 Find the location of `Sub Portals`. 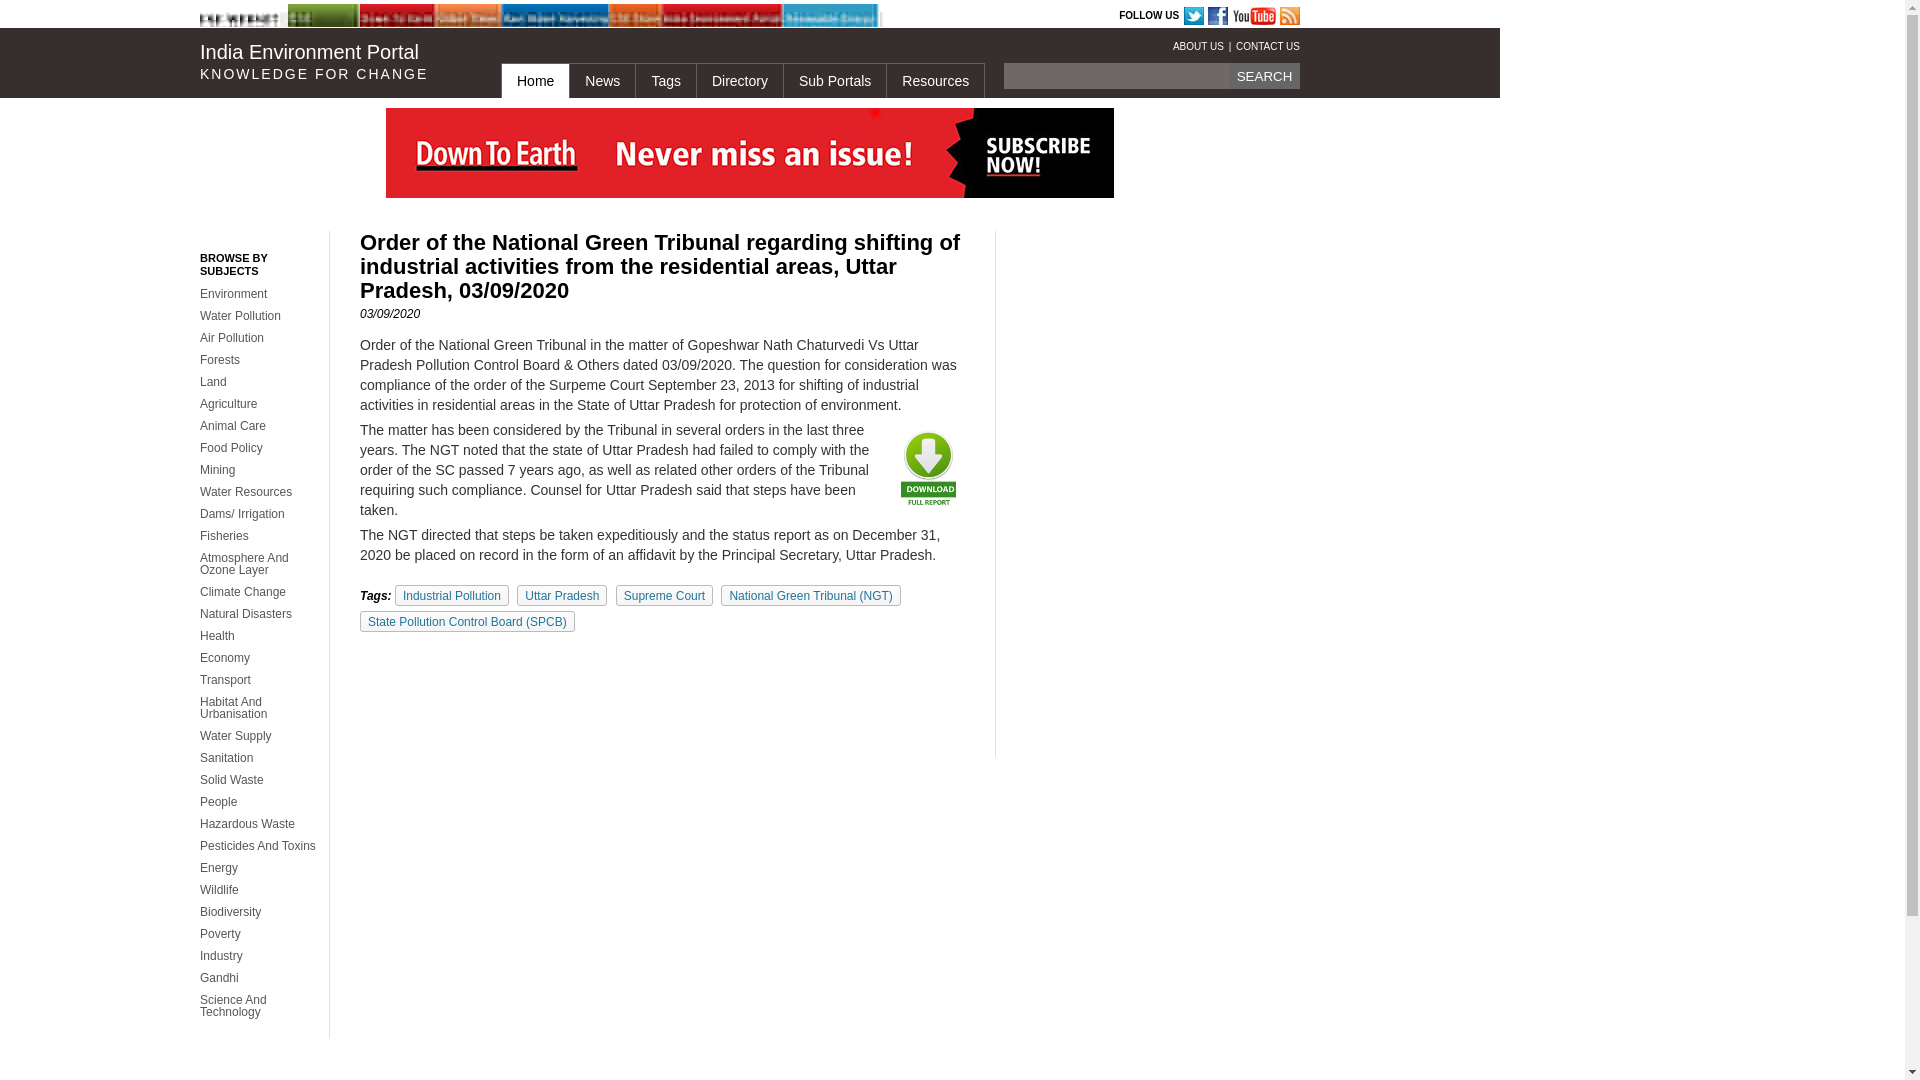

Sub Portals is located at coordinates (834, 80).